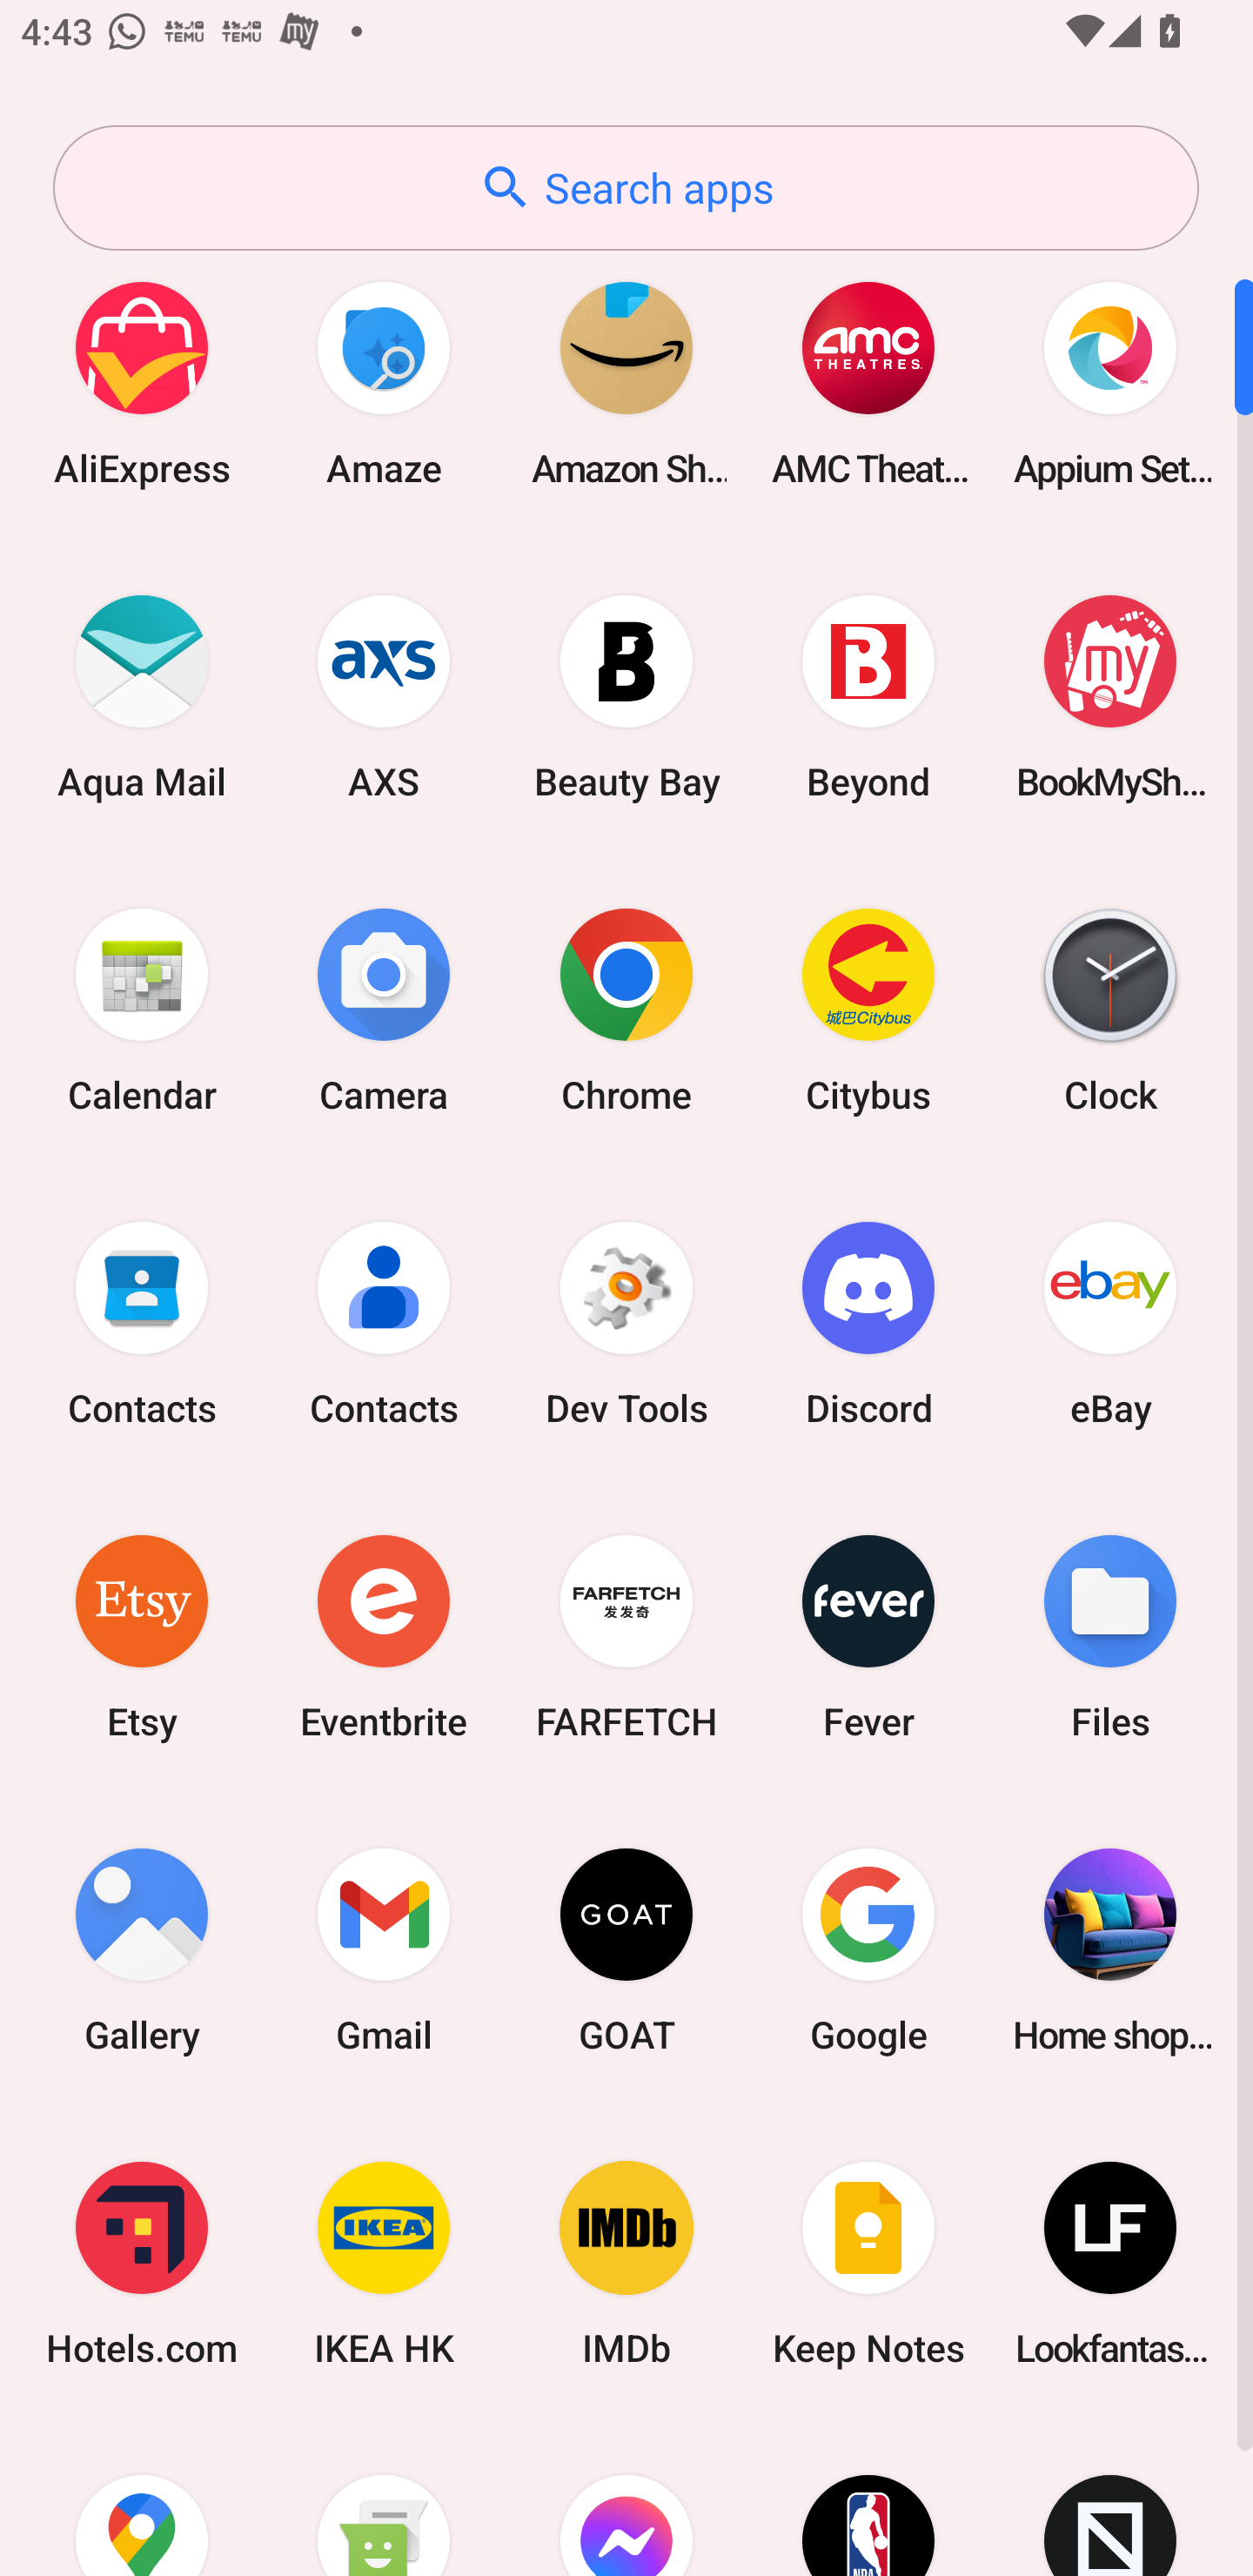 The height and width of the screenshot is (2576, 1253). Describe the element at coordinates (868, 383) in the screenshot. I see `AMC Theatres` at that location.